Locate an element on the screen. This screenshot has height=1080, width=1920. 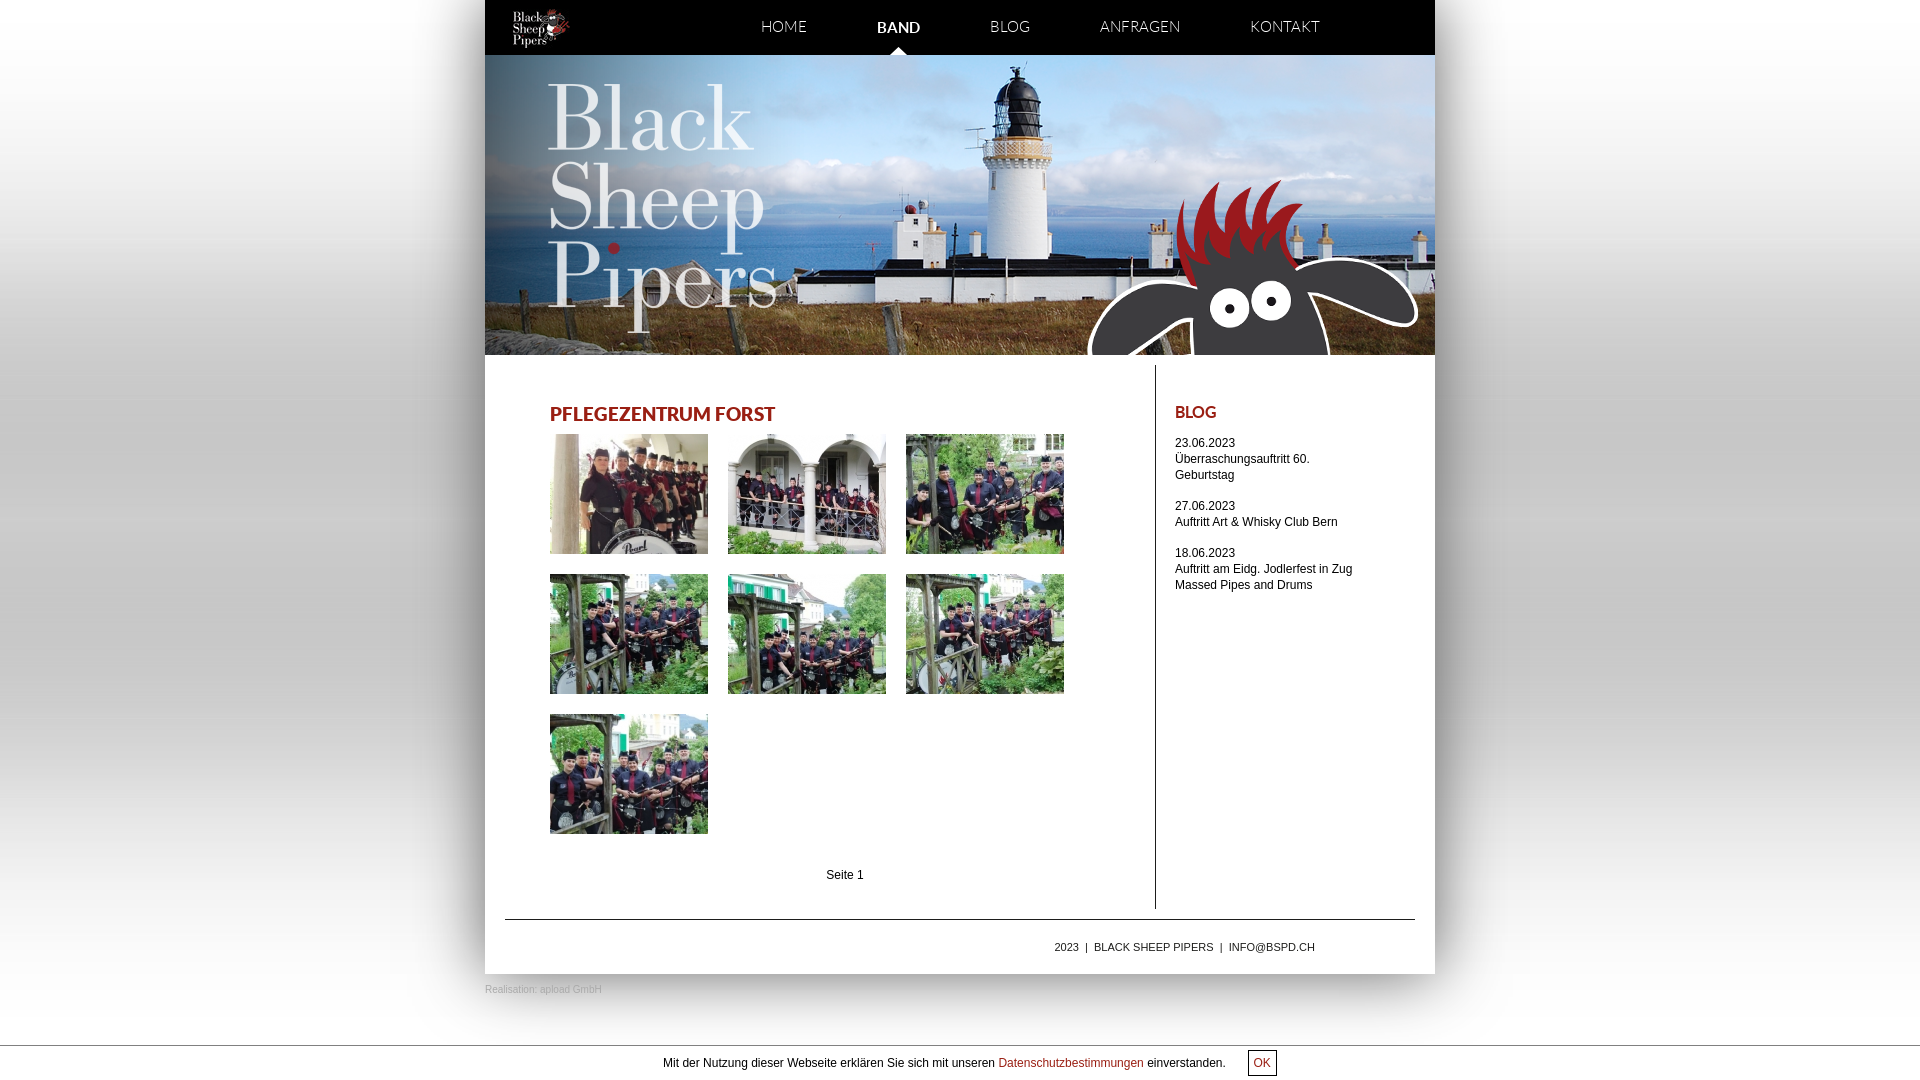
BAND is located at coordinates (898, 28).